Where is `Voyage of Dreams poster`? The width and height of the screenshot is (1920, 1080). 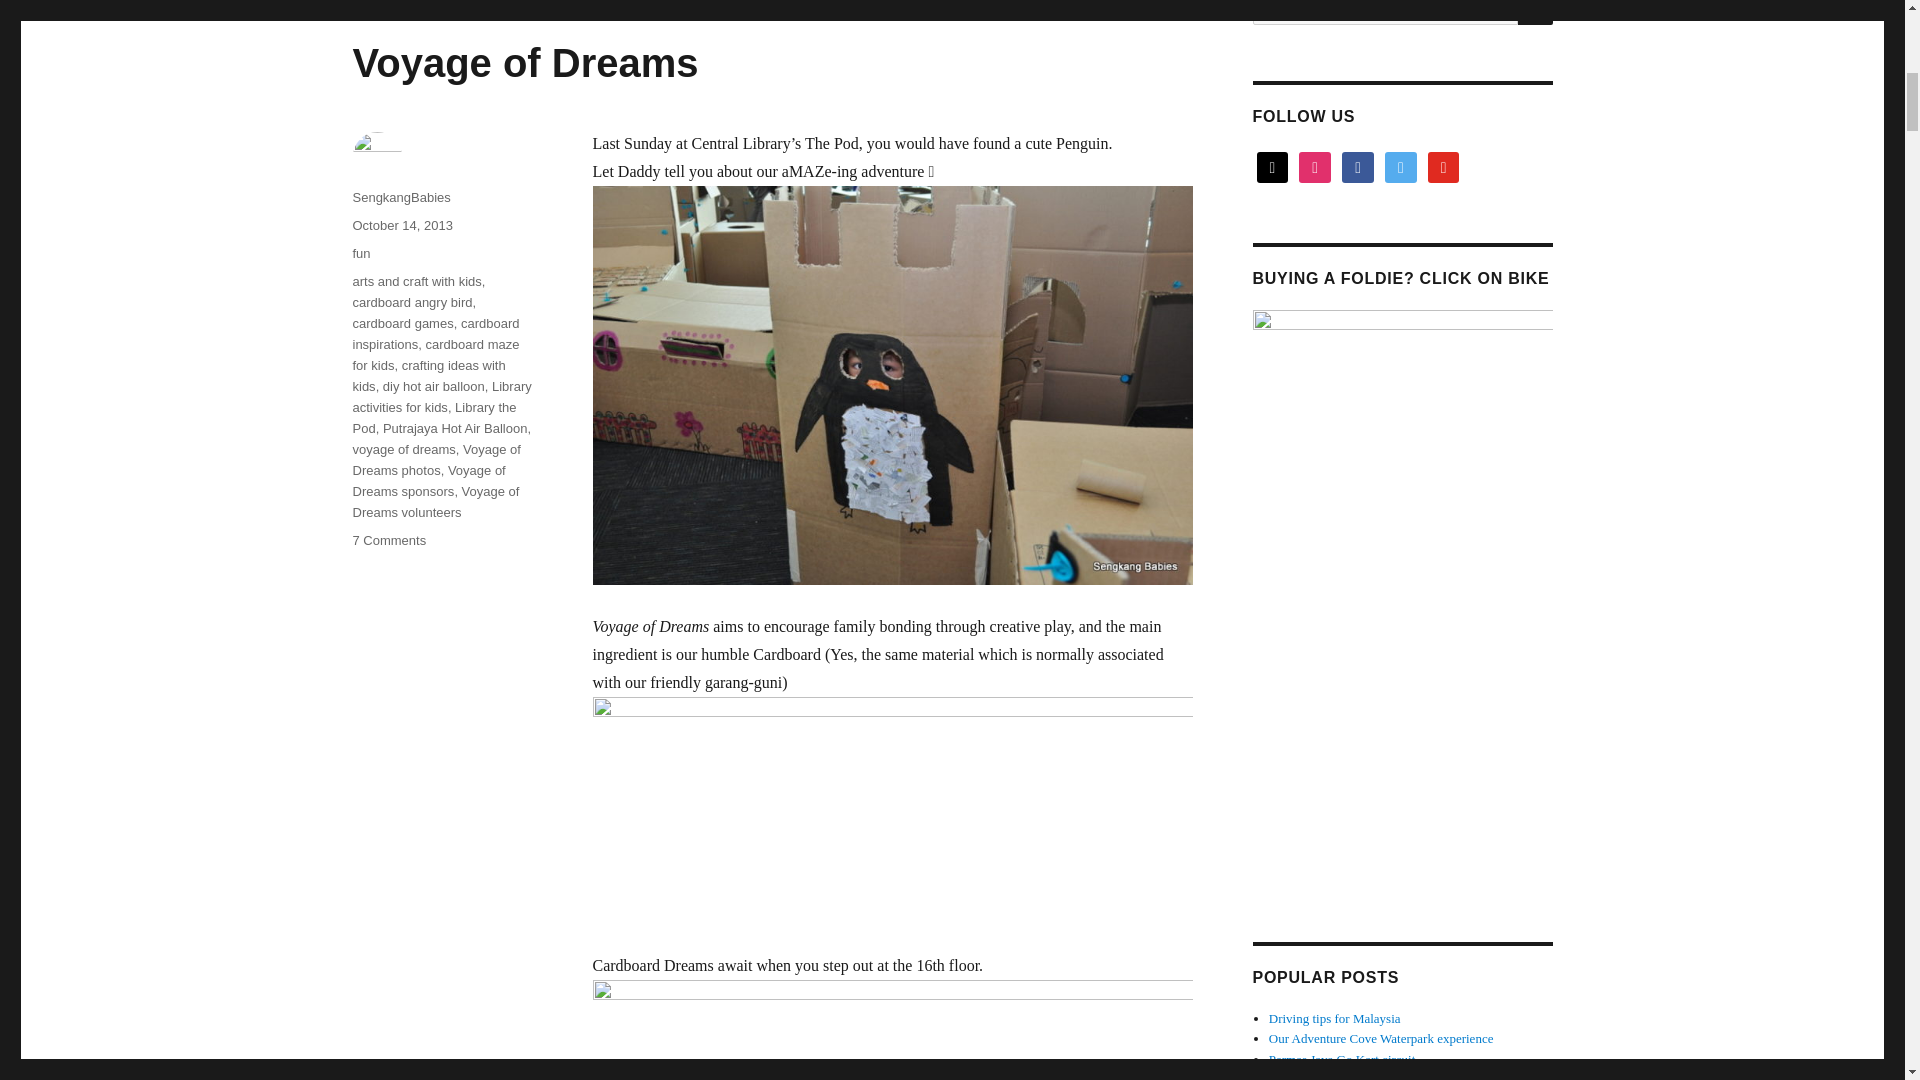 Voyage of Dreams poster is located at coordinates (892, 810).